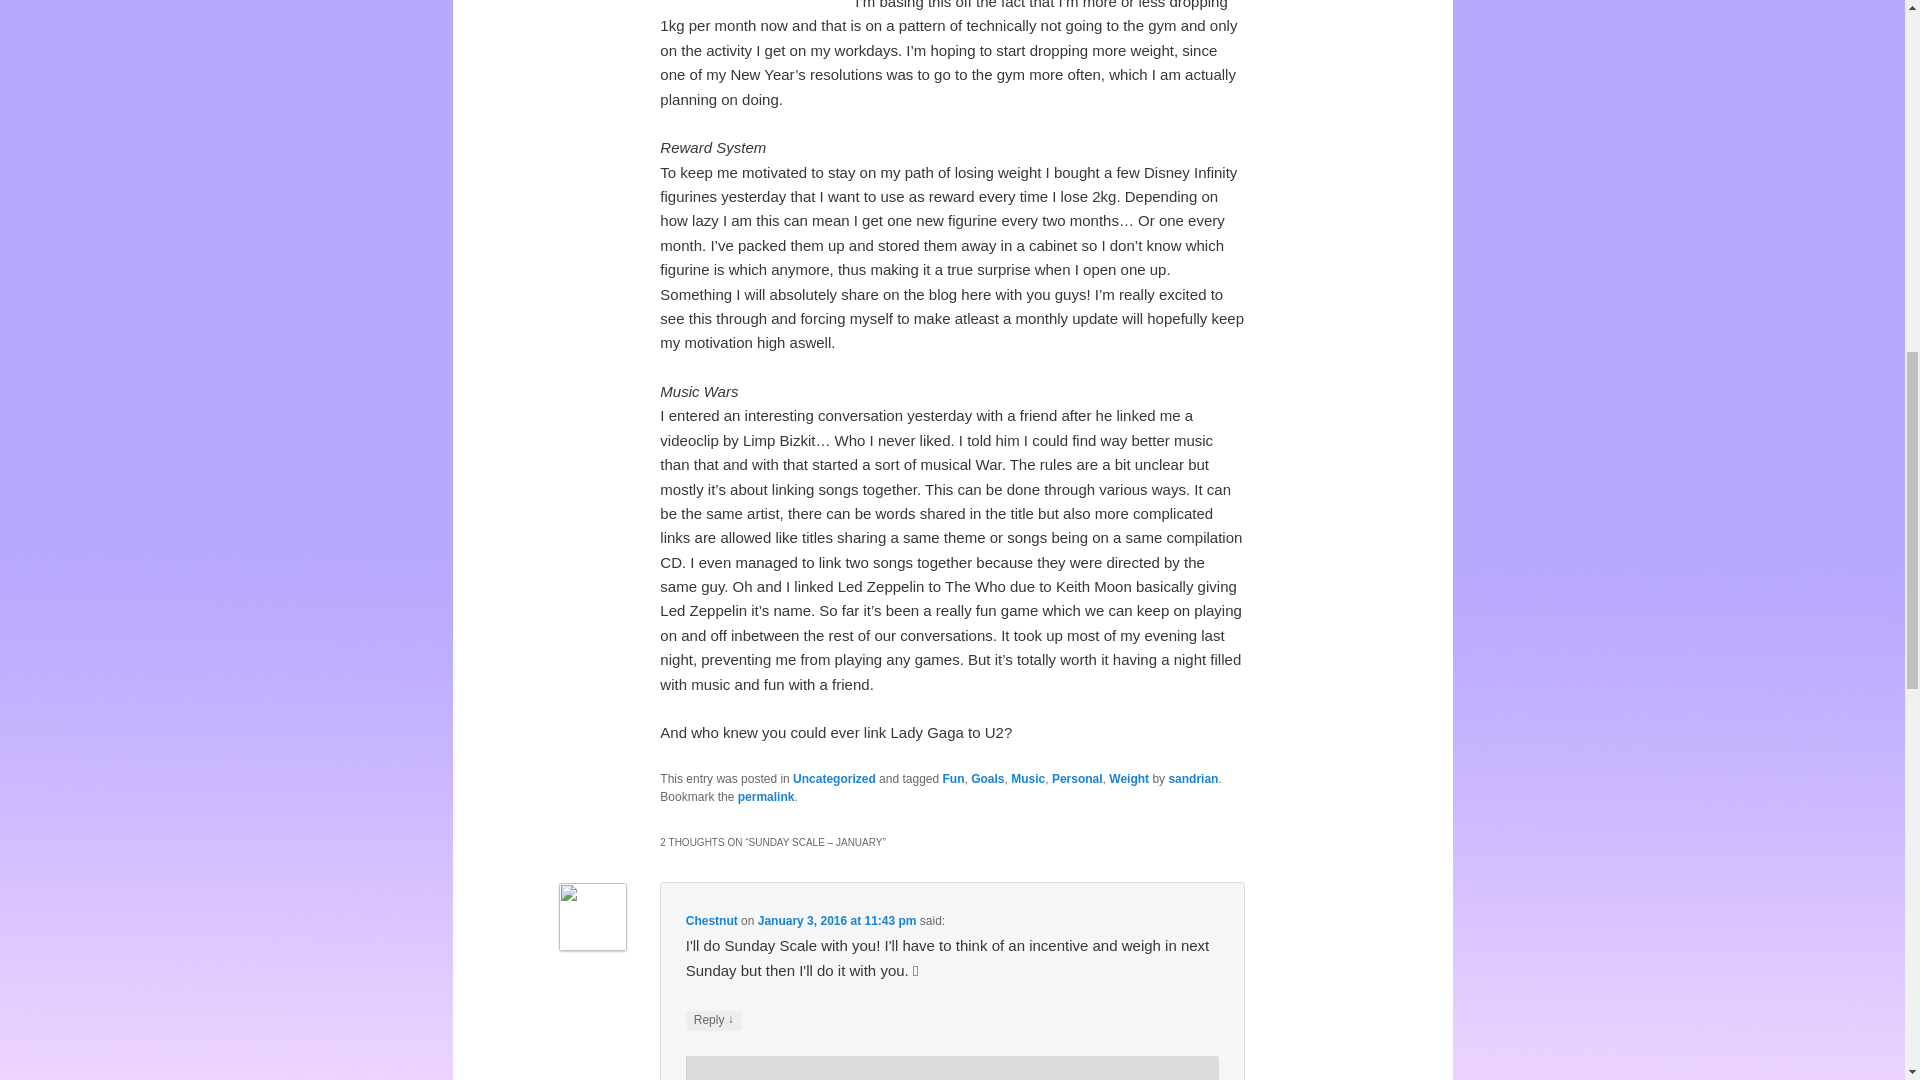 This screenshot has width=1920, height=1080. I want to click on January 3, 2016 at 11:43 pm, so click(838, 920).